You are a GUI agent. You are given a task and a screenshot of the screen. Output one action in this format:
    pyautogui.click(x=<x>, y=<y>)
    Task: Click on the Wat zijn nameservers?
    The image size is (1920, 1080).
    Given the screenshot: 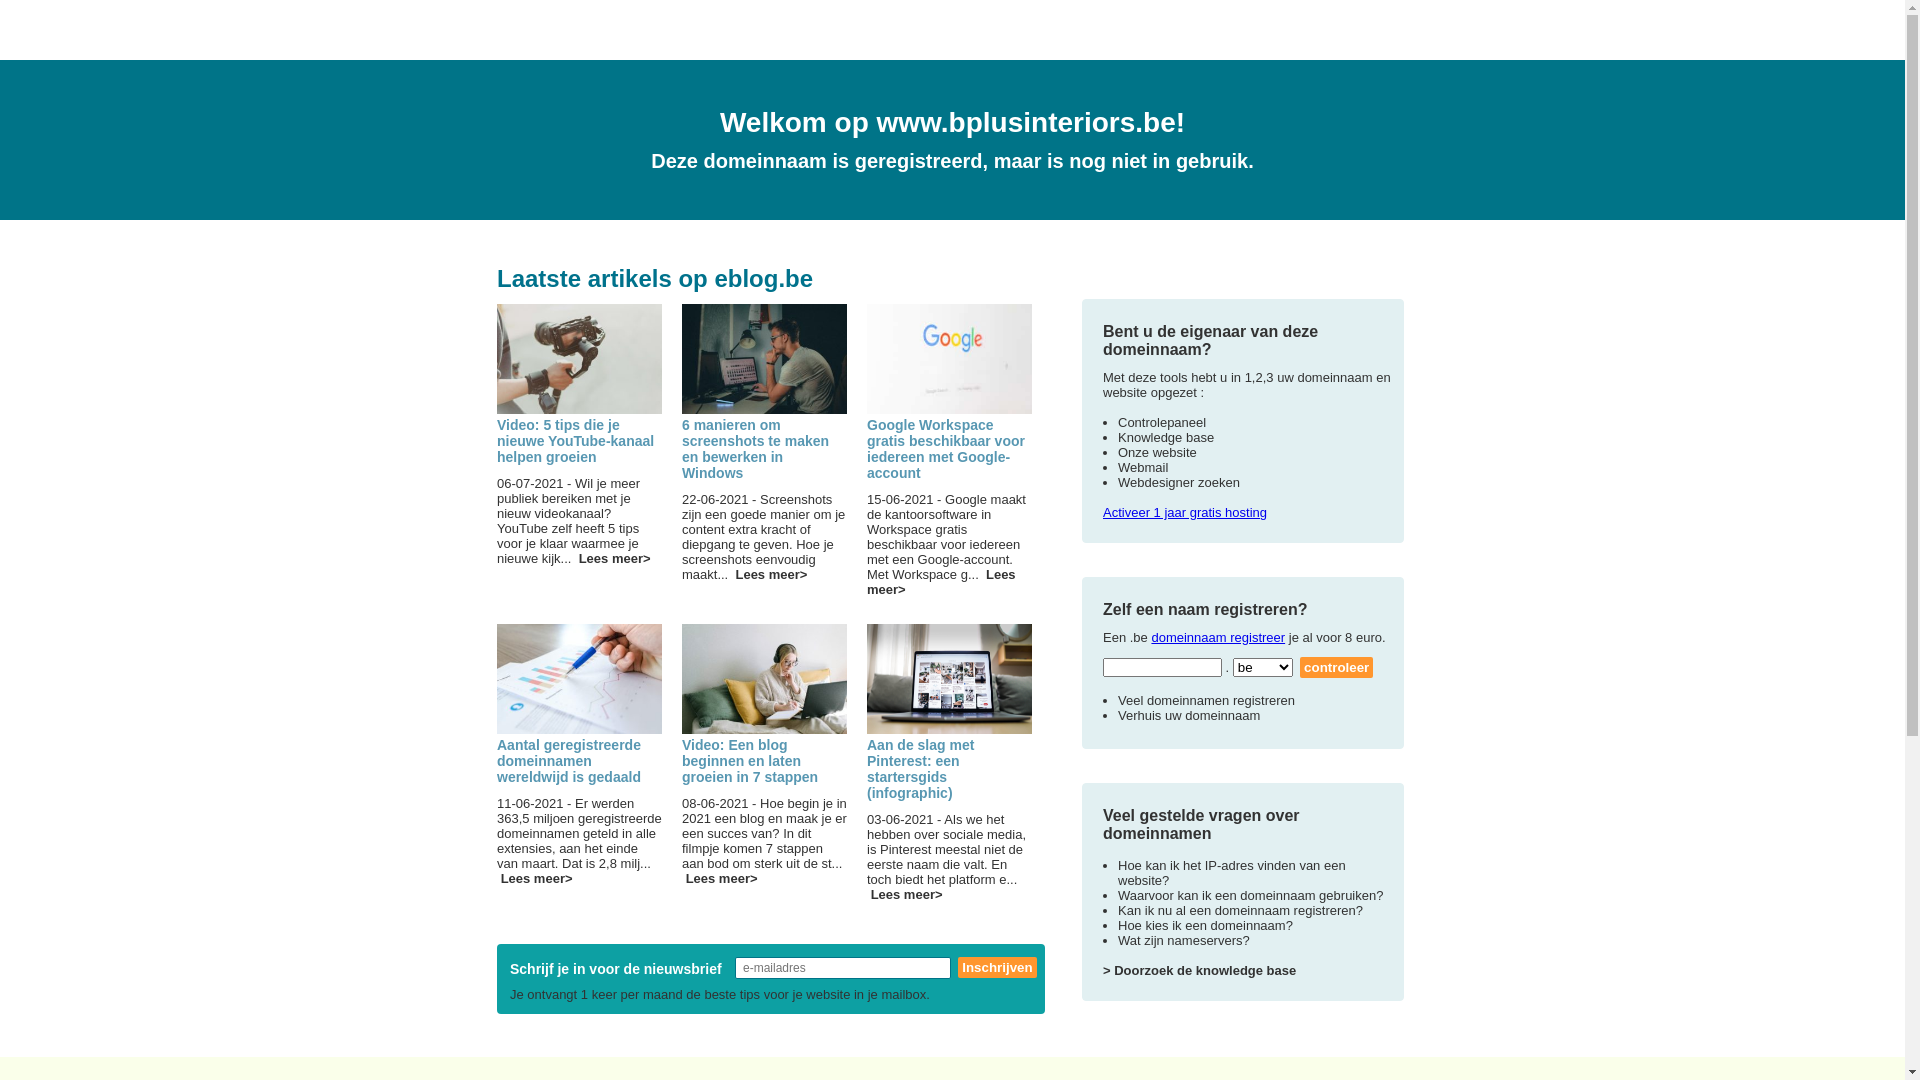 What is the action you would take?
    pyautogui.click(x=1184, y=940)
    